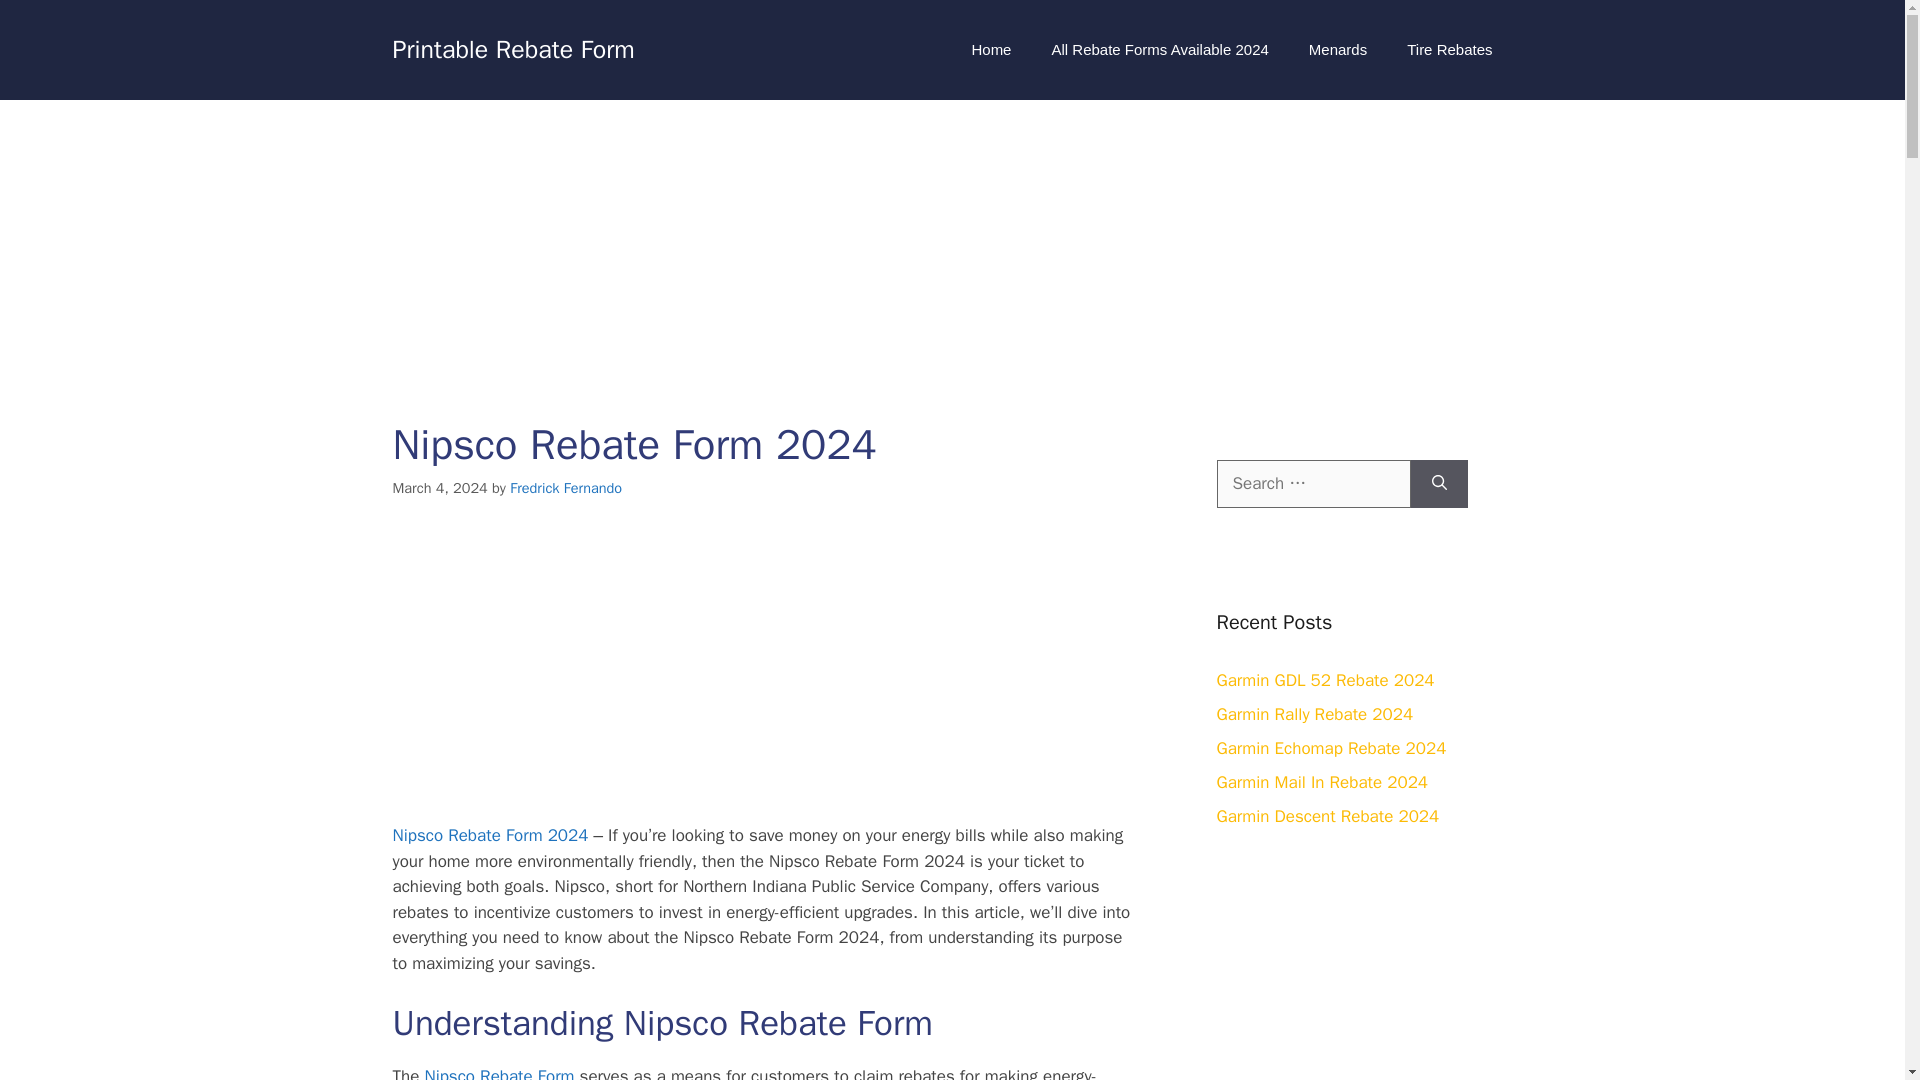 The width and height of the screenshot is (1920, 1080). What do you see at coordinates (1337, 50) in the screenshot?
I see `Menards` at bounding box center [1337, 50].